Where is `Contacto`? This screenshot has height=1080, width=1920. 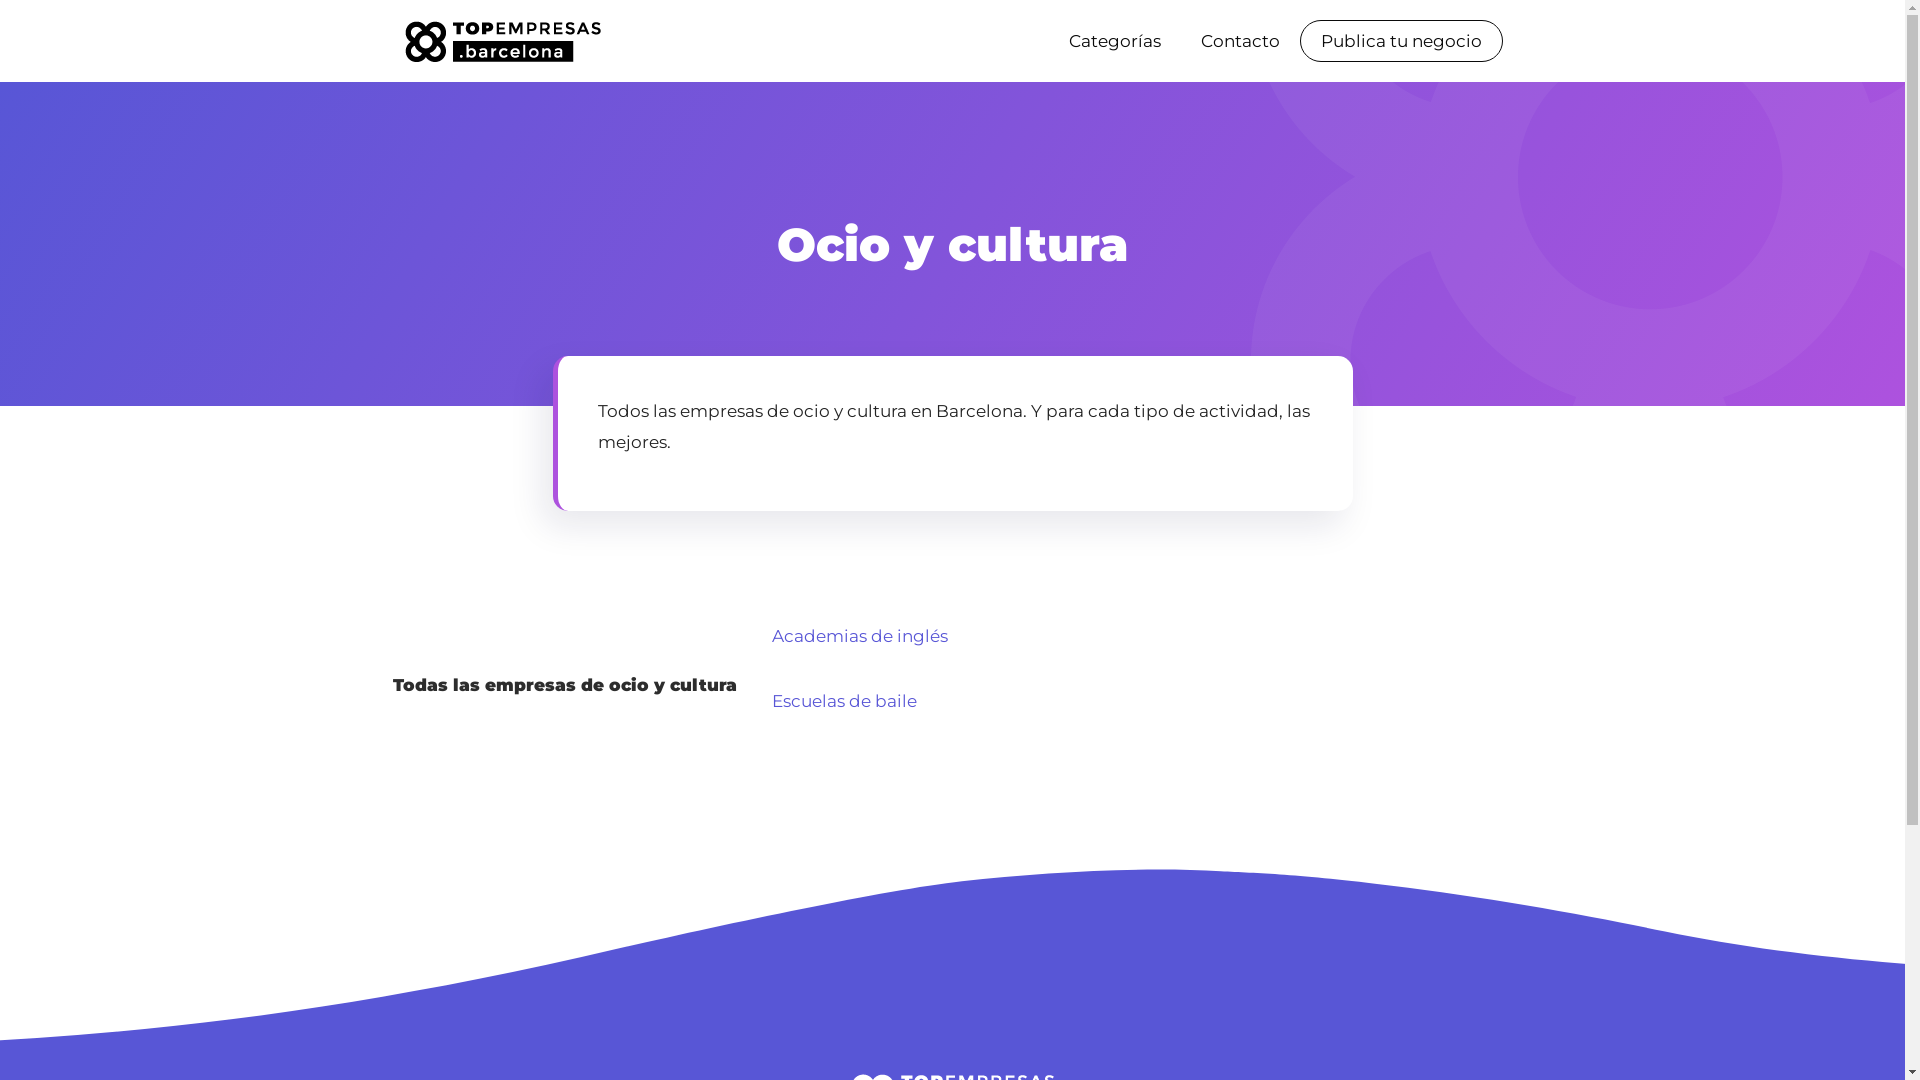 Contacto is located at coordinates (1240, 41).